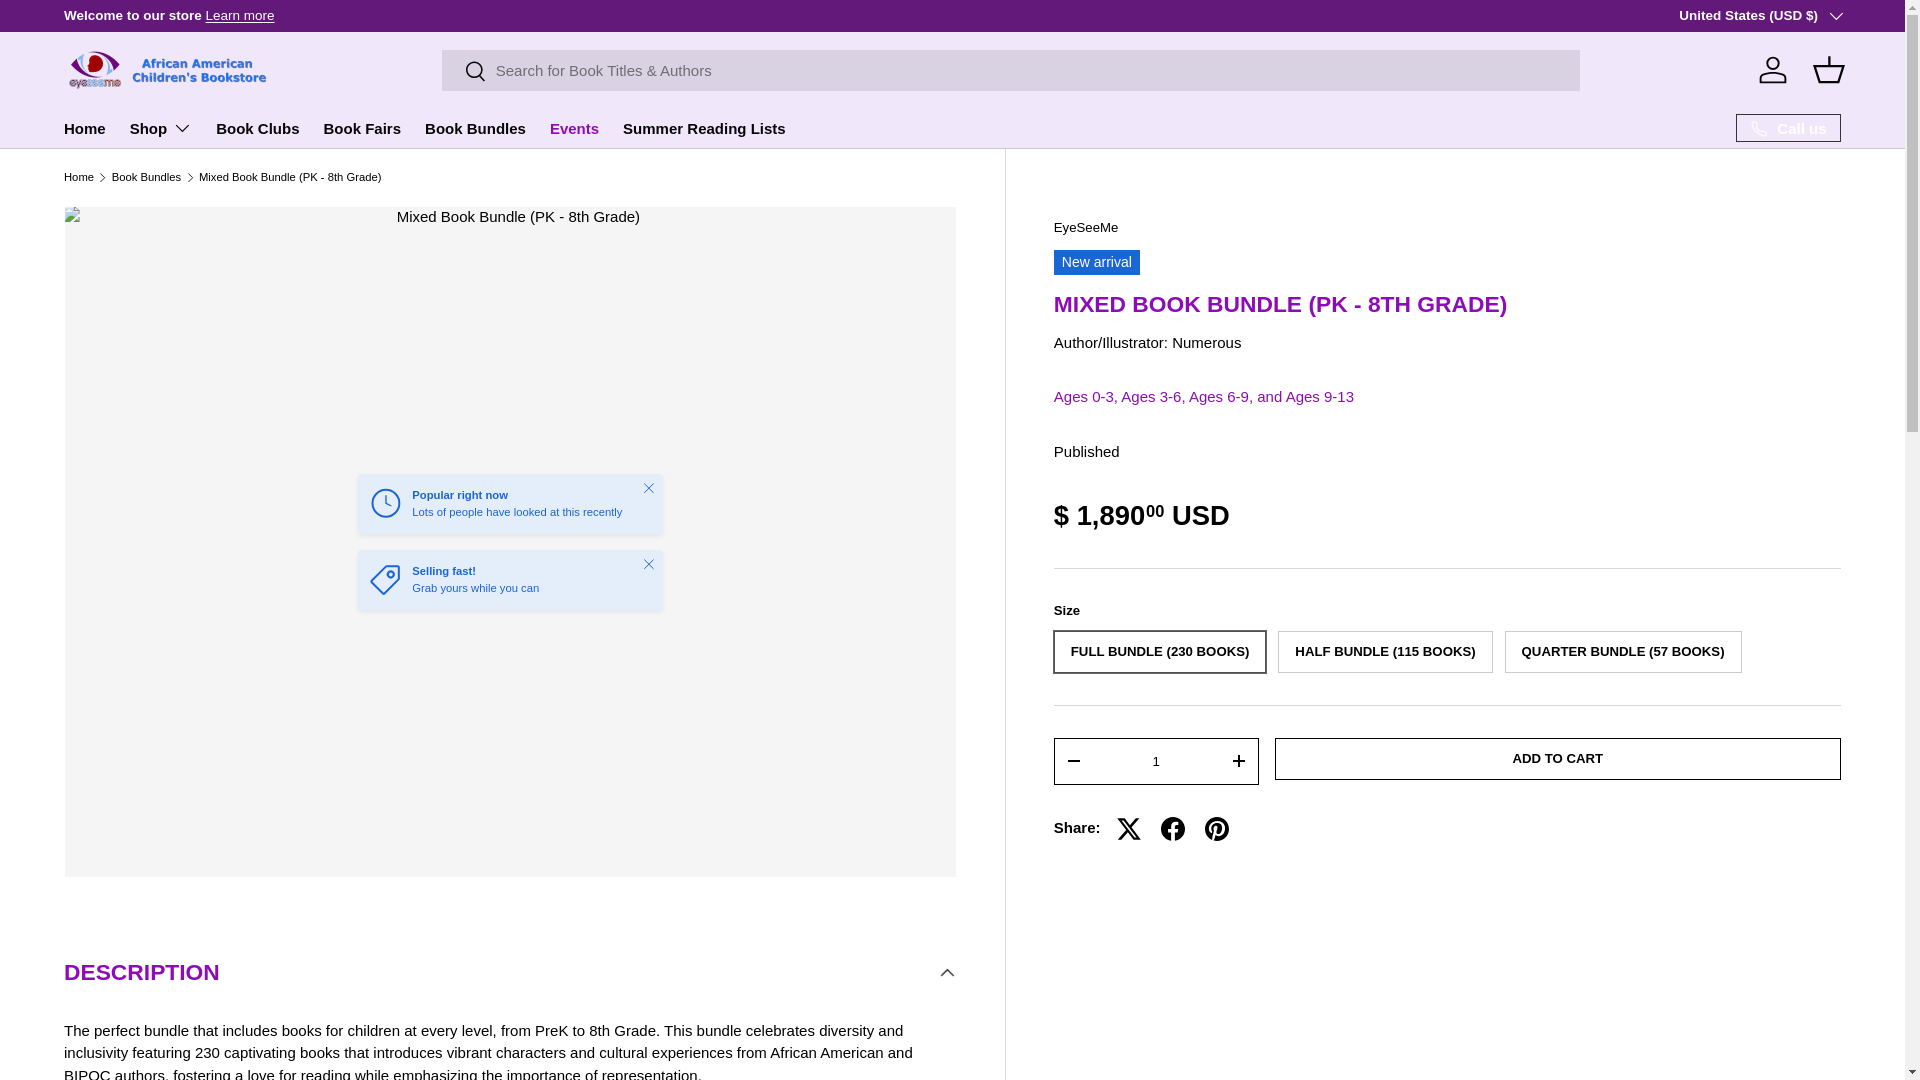 Image resolution: width=1920 pixels, height=1080 pixels. Describe the element at coordinates (1558, 758) in the screenshot. I see `ADD TO CART` at that location.